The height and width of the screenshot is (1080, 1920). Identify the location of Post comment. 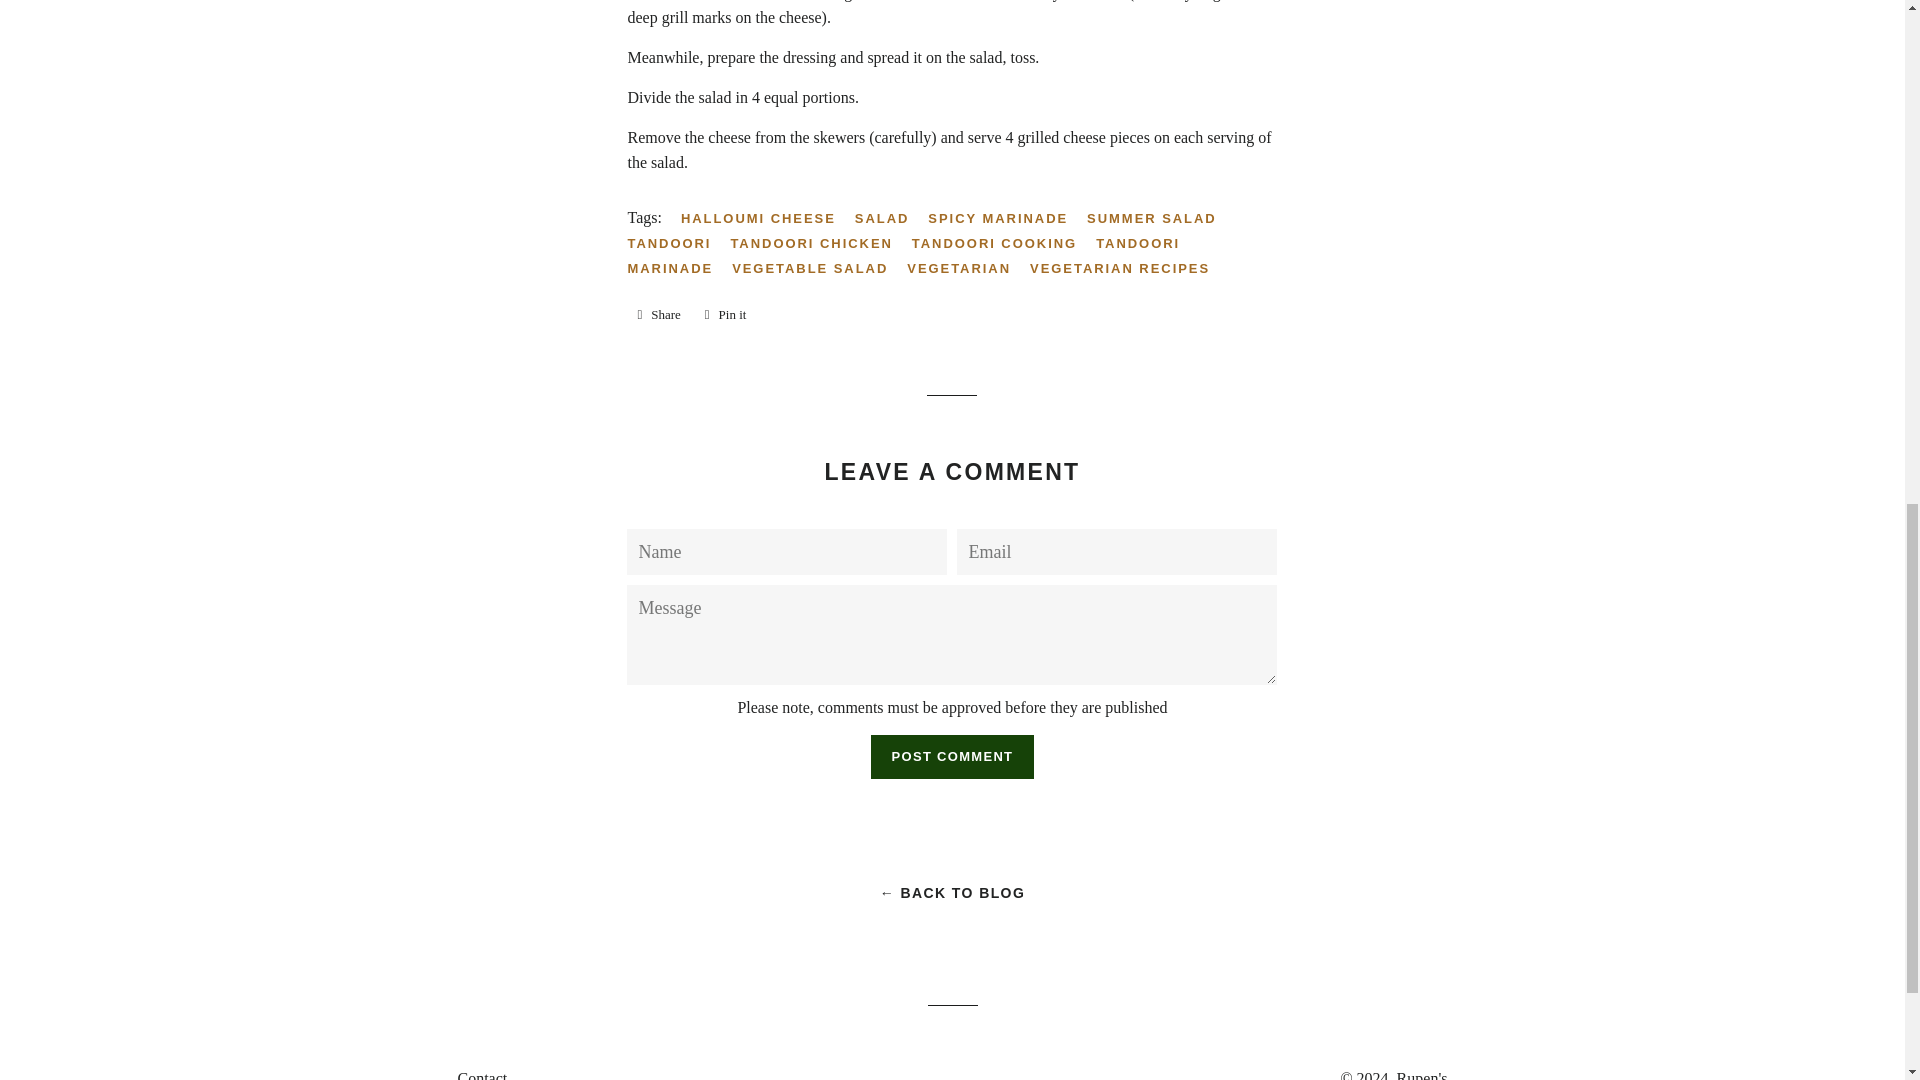
(952, 756).